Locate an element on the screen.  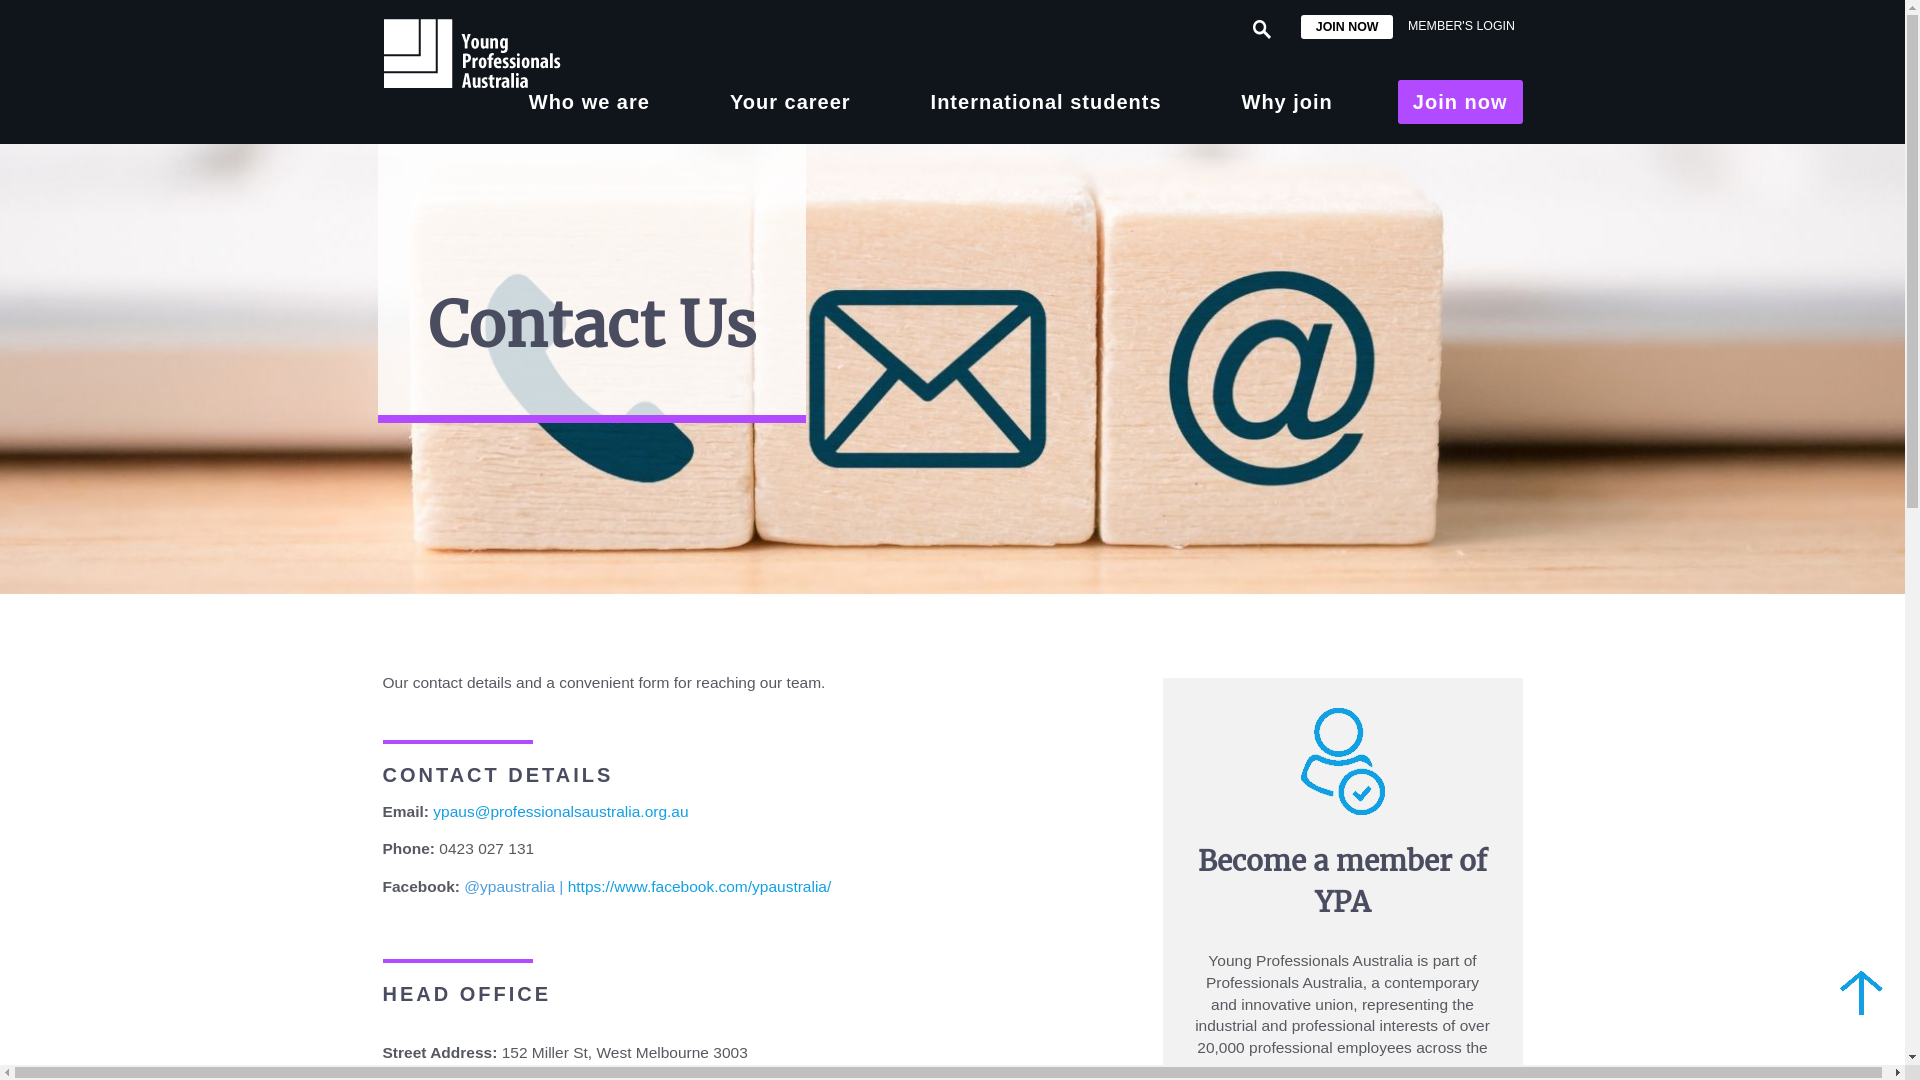
JOIN NOW is located at coordinates (1348, 26).